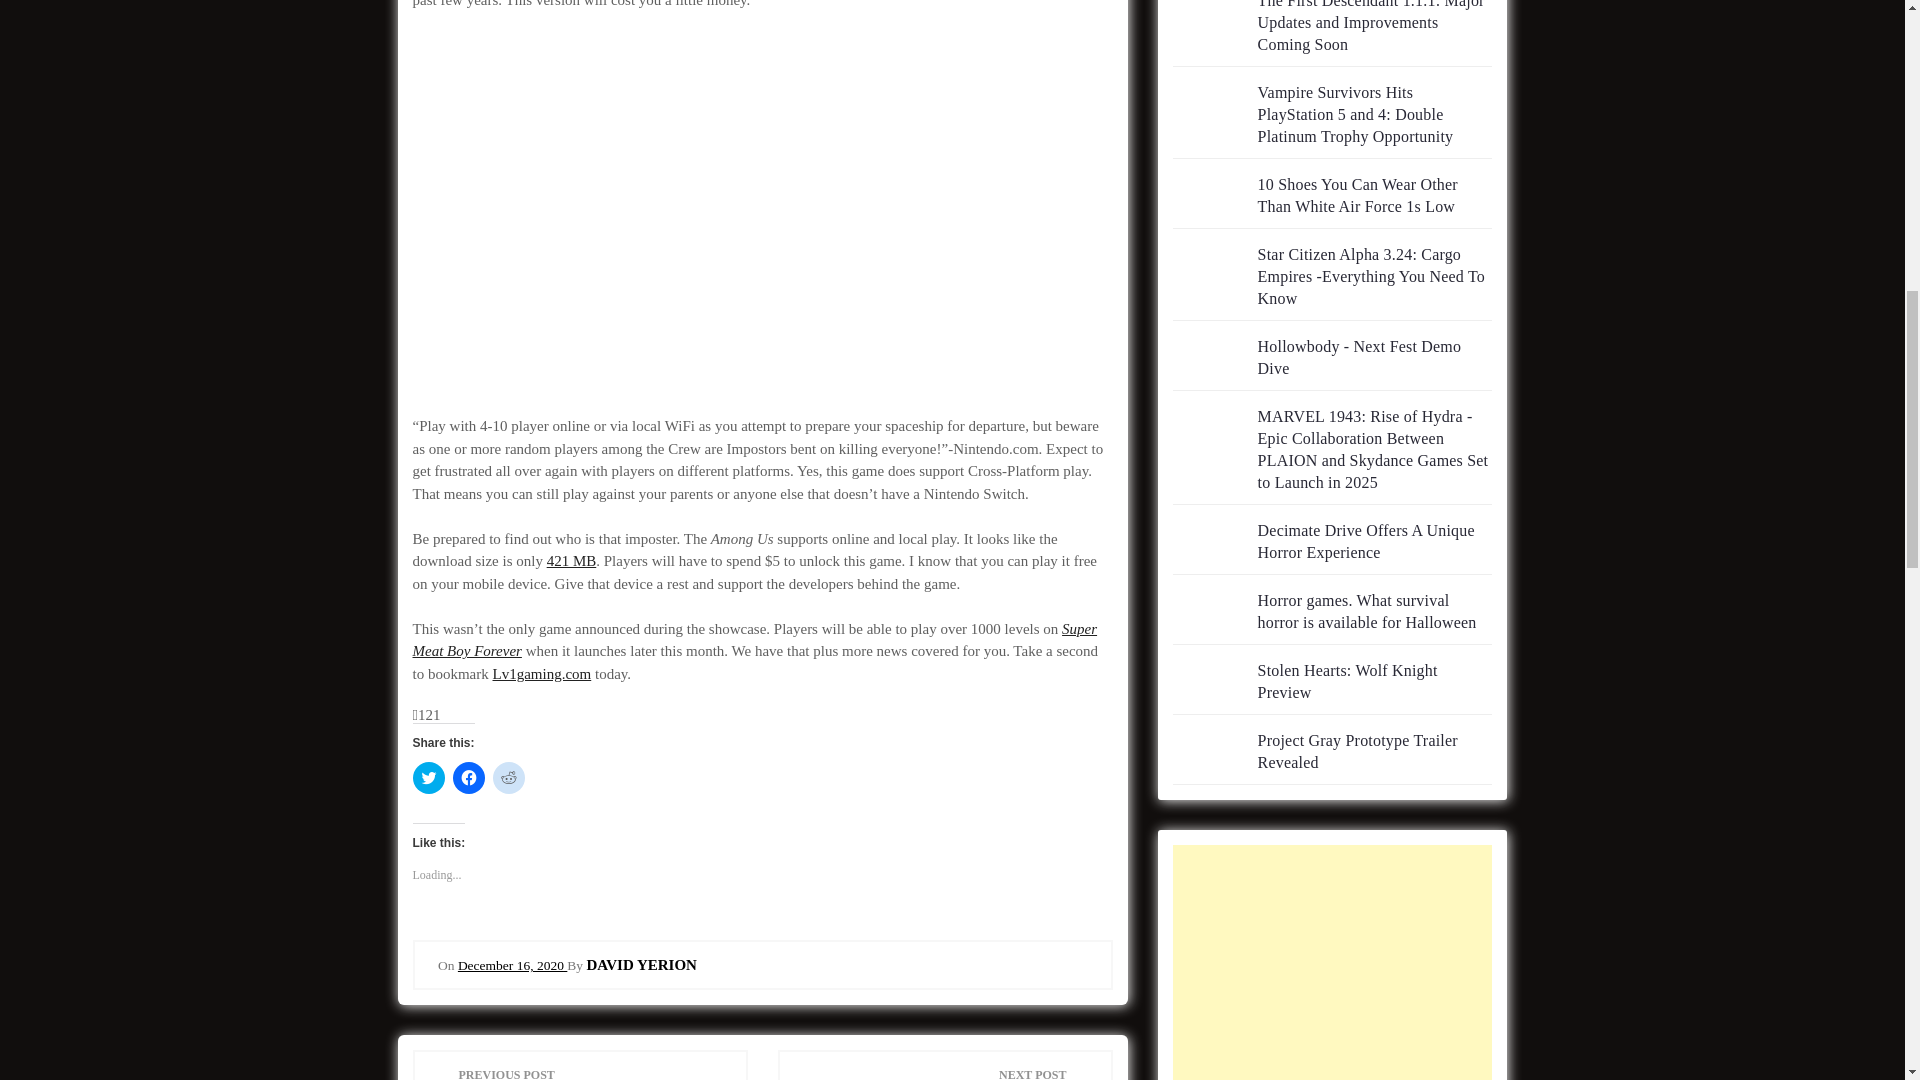 The height and width of the screenshot is (1080, 1920). What do you see at coordinates (512, 965) in the screenshot?
I see `December 16, 2020` at bounding box center [512, 965].